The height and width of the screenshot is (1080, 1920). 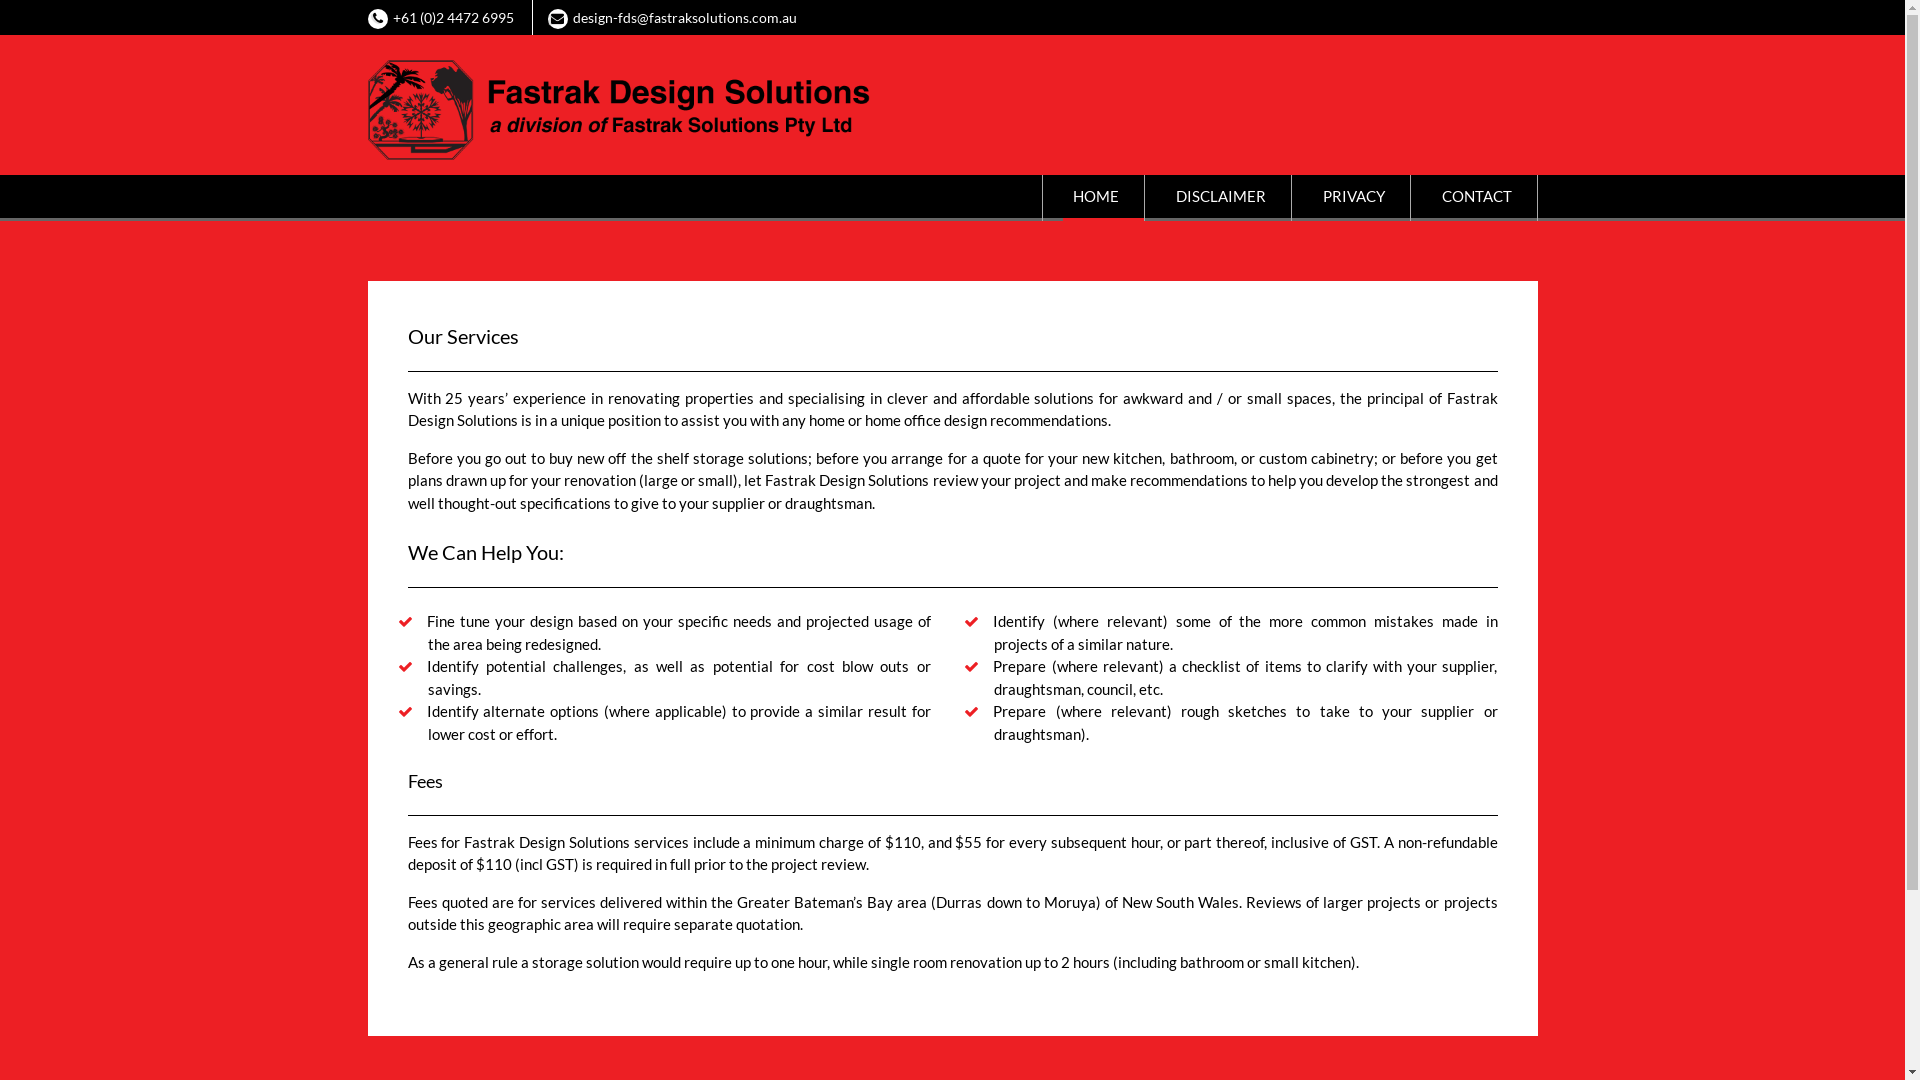 I want to click on PRIVACY, so click(x=1360, y=198).